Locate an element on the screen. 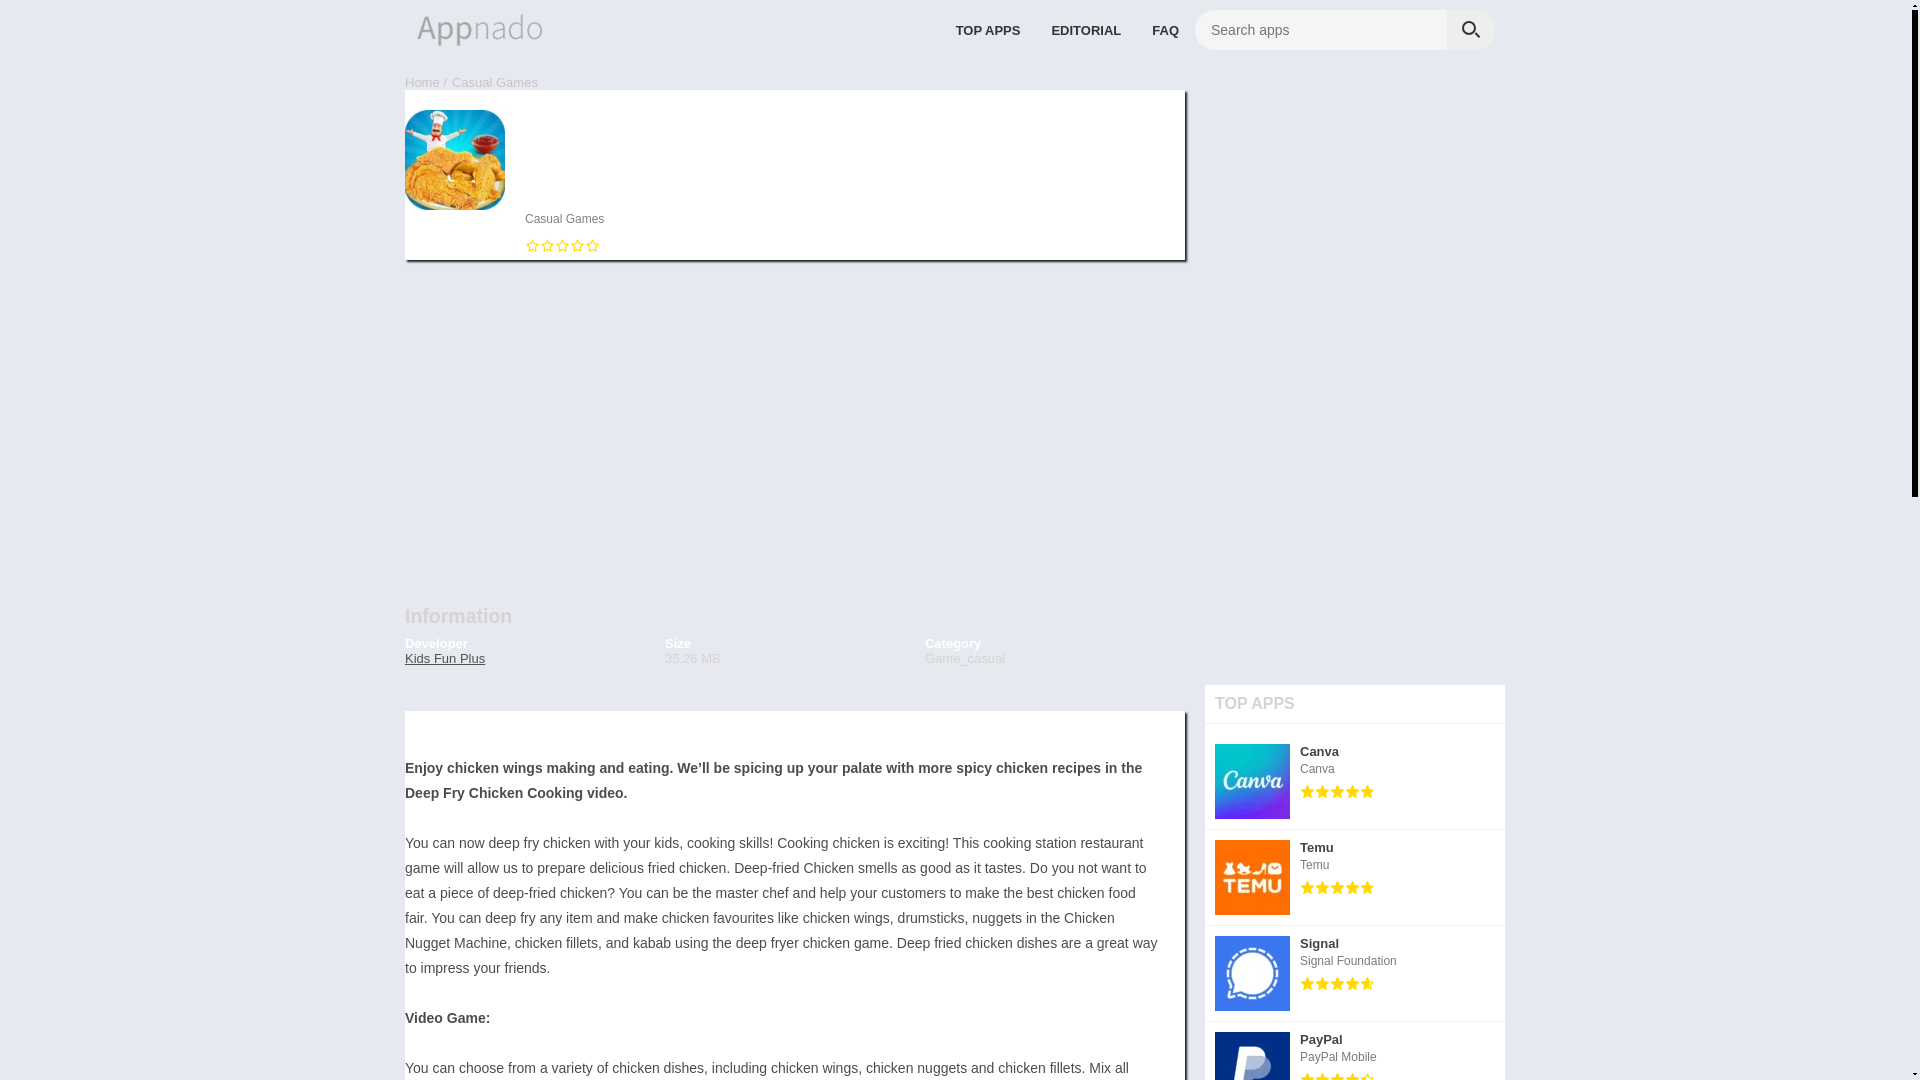 This screenshot has height=1080, width=1920. Advertisement is located at coordinates (564, 218).